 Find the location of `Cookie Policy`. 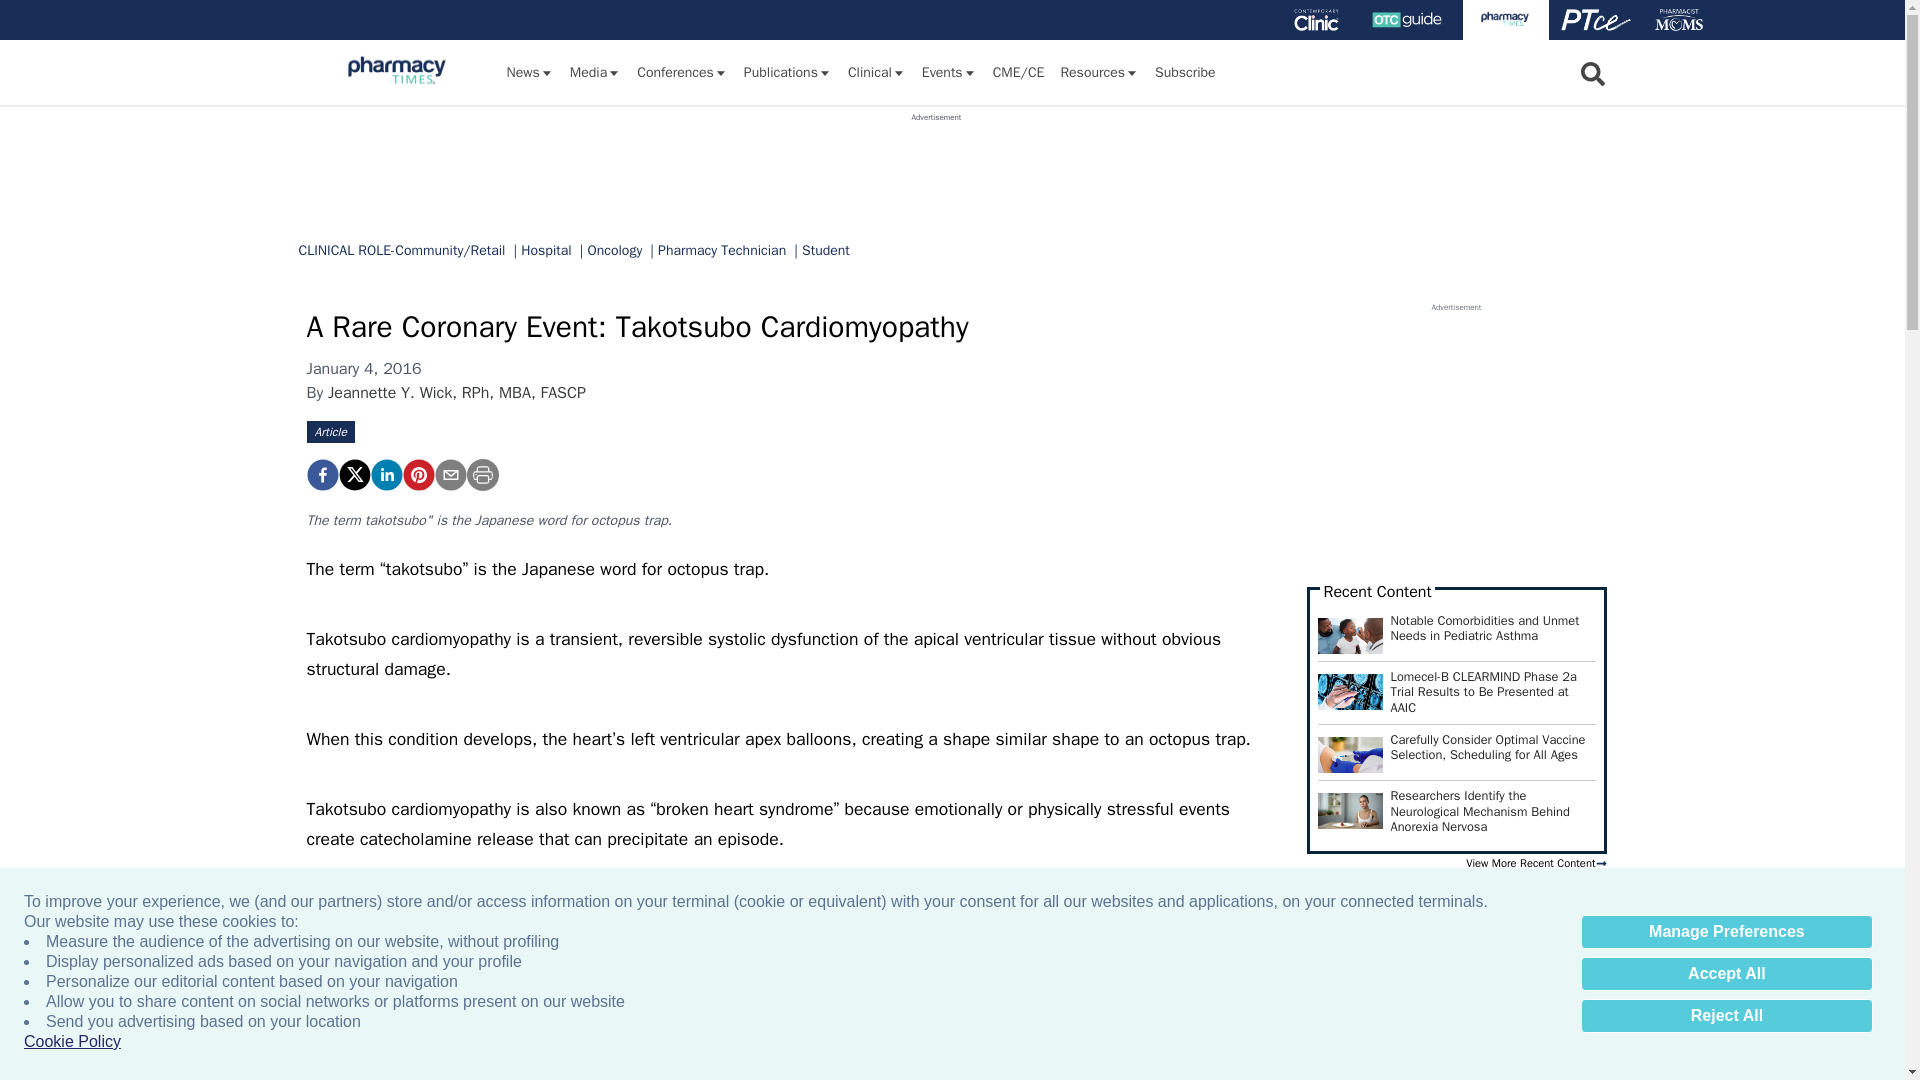

Cookie Policy is located at coordinates (72, 1042).